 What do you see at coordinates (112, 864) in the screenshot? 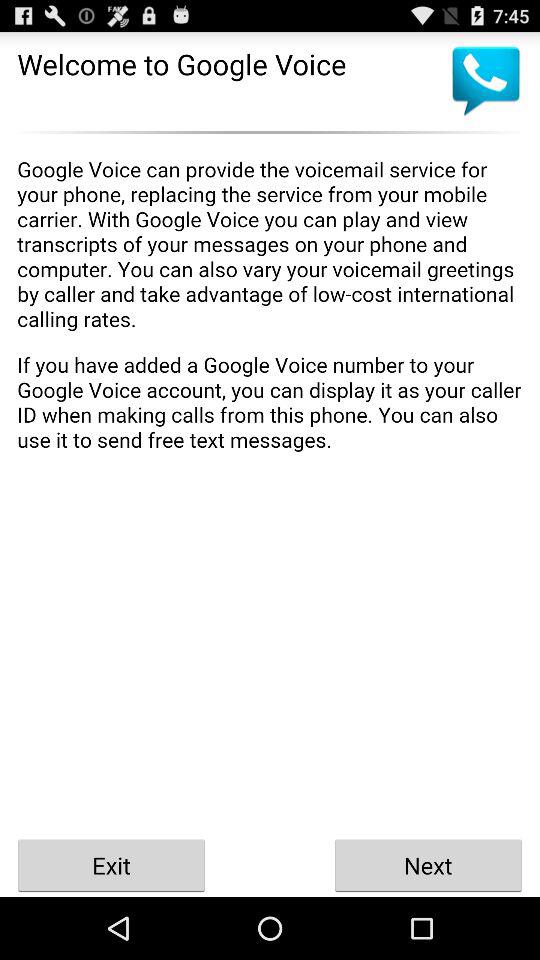
I see `select item at the bottom left corner` at bounding box center [112, 864].